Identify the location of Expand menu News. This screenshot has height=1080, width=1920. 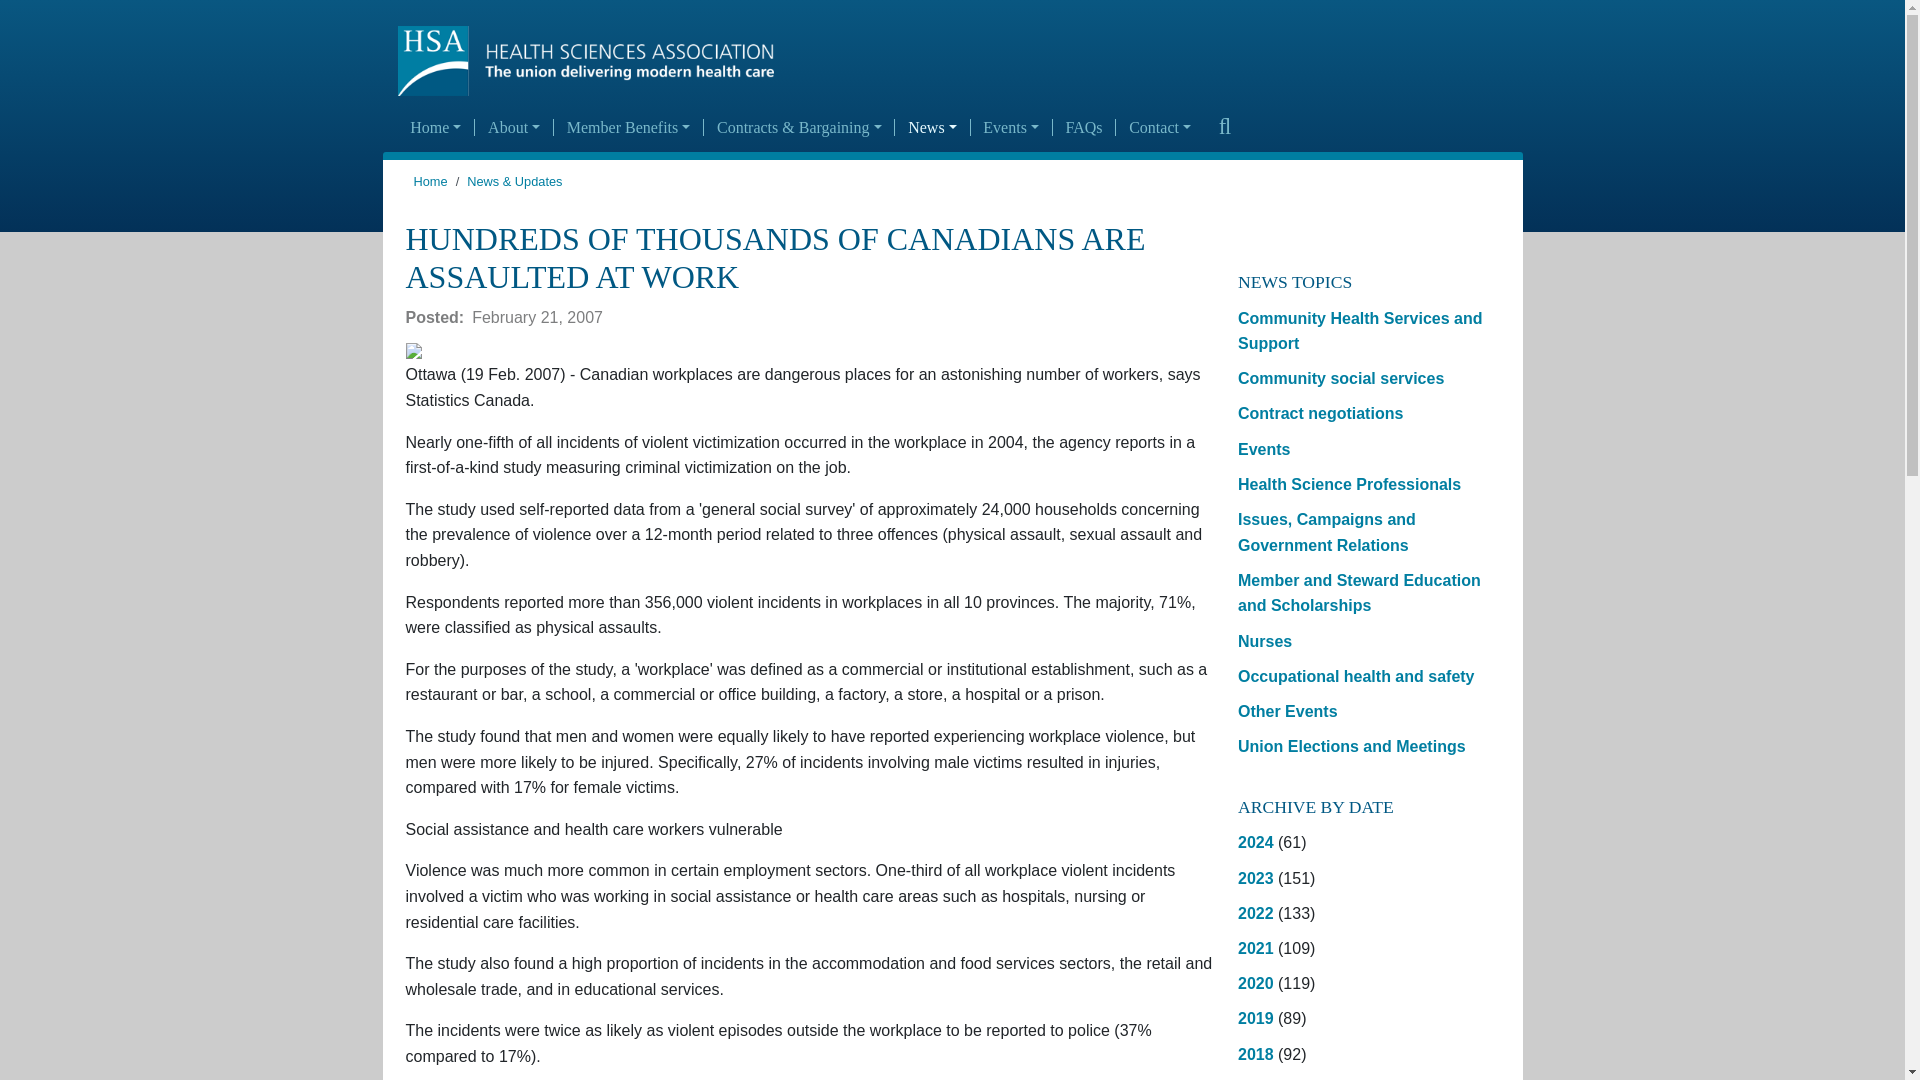
(932, 128).